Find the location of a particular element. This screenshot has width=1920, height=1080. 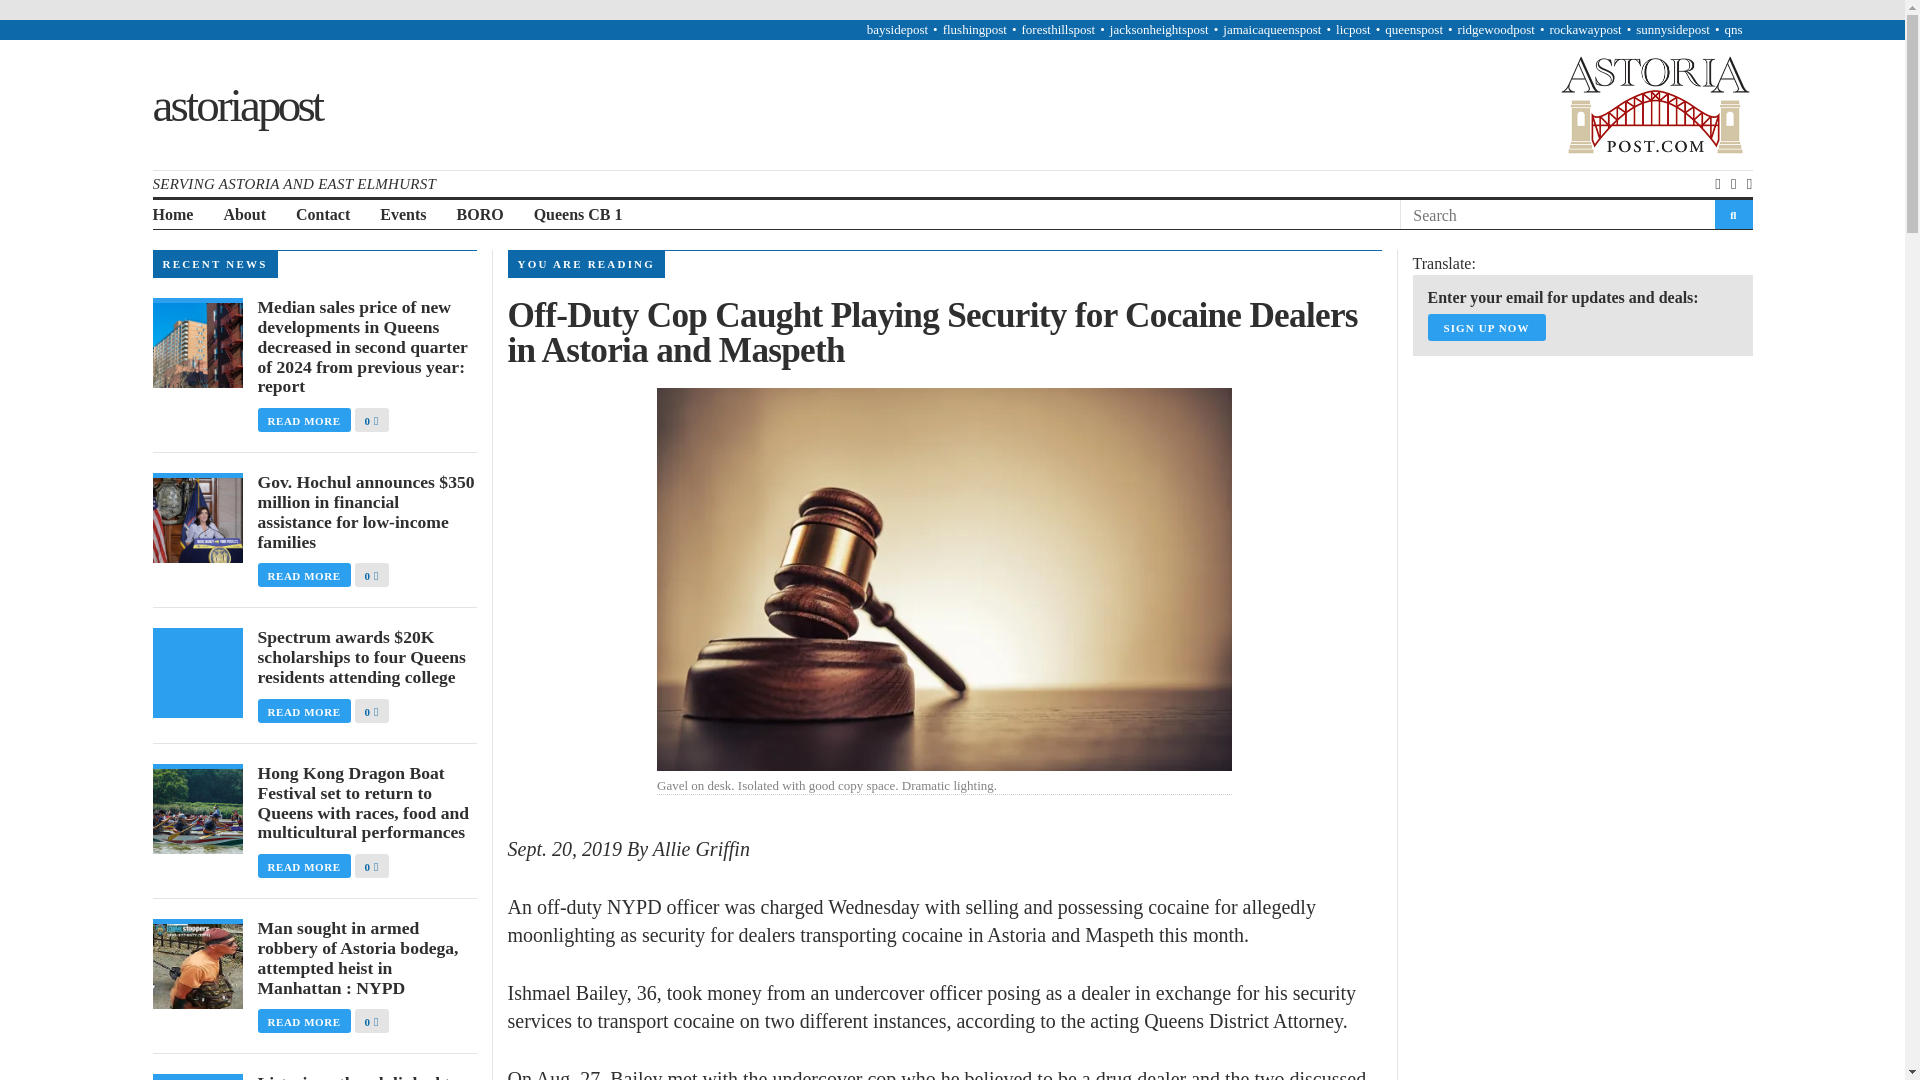

flushingpost is located at coordinates (974, 28).